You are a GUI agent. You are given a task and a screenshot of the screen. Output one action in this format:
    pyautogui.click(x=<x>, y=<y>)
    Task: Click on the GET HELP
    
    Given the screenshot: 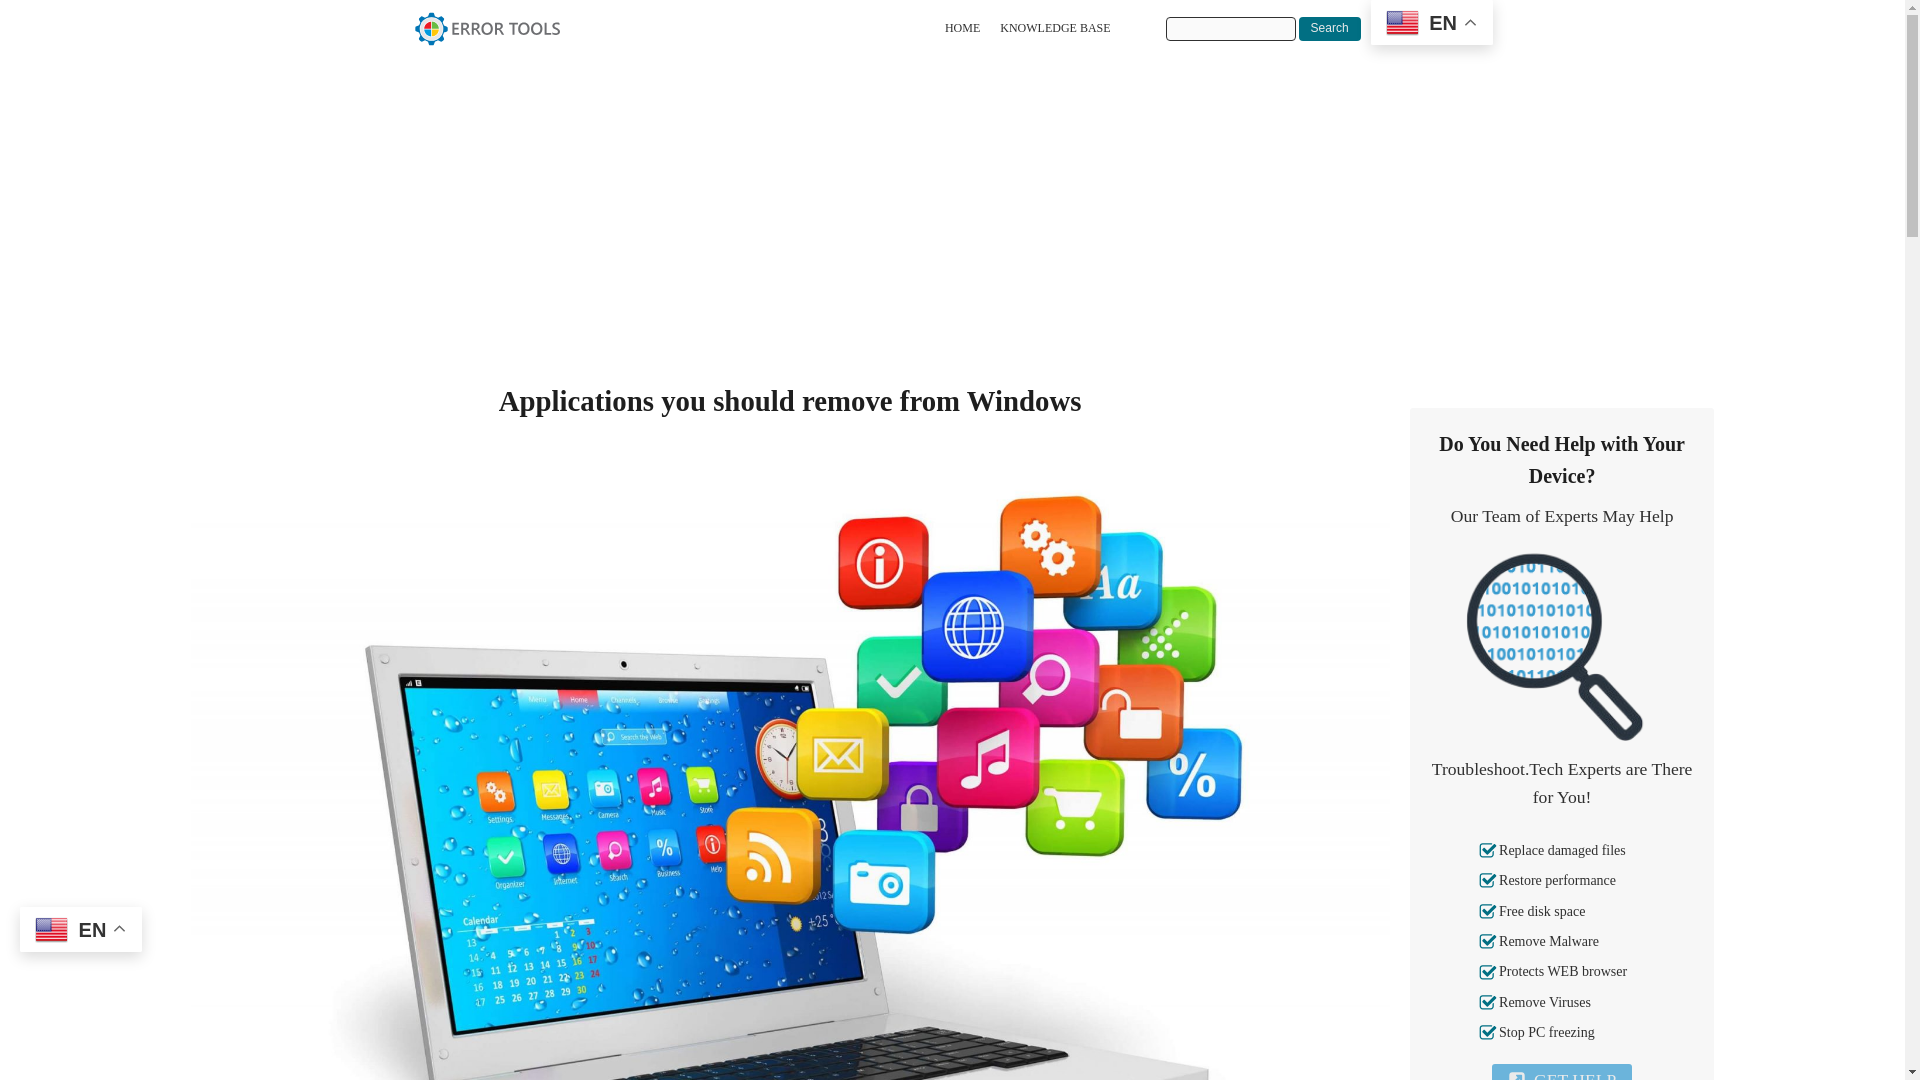 What is the action you would take?
    pyautogui.click(x=1562, y=1072)
    